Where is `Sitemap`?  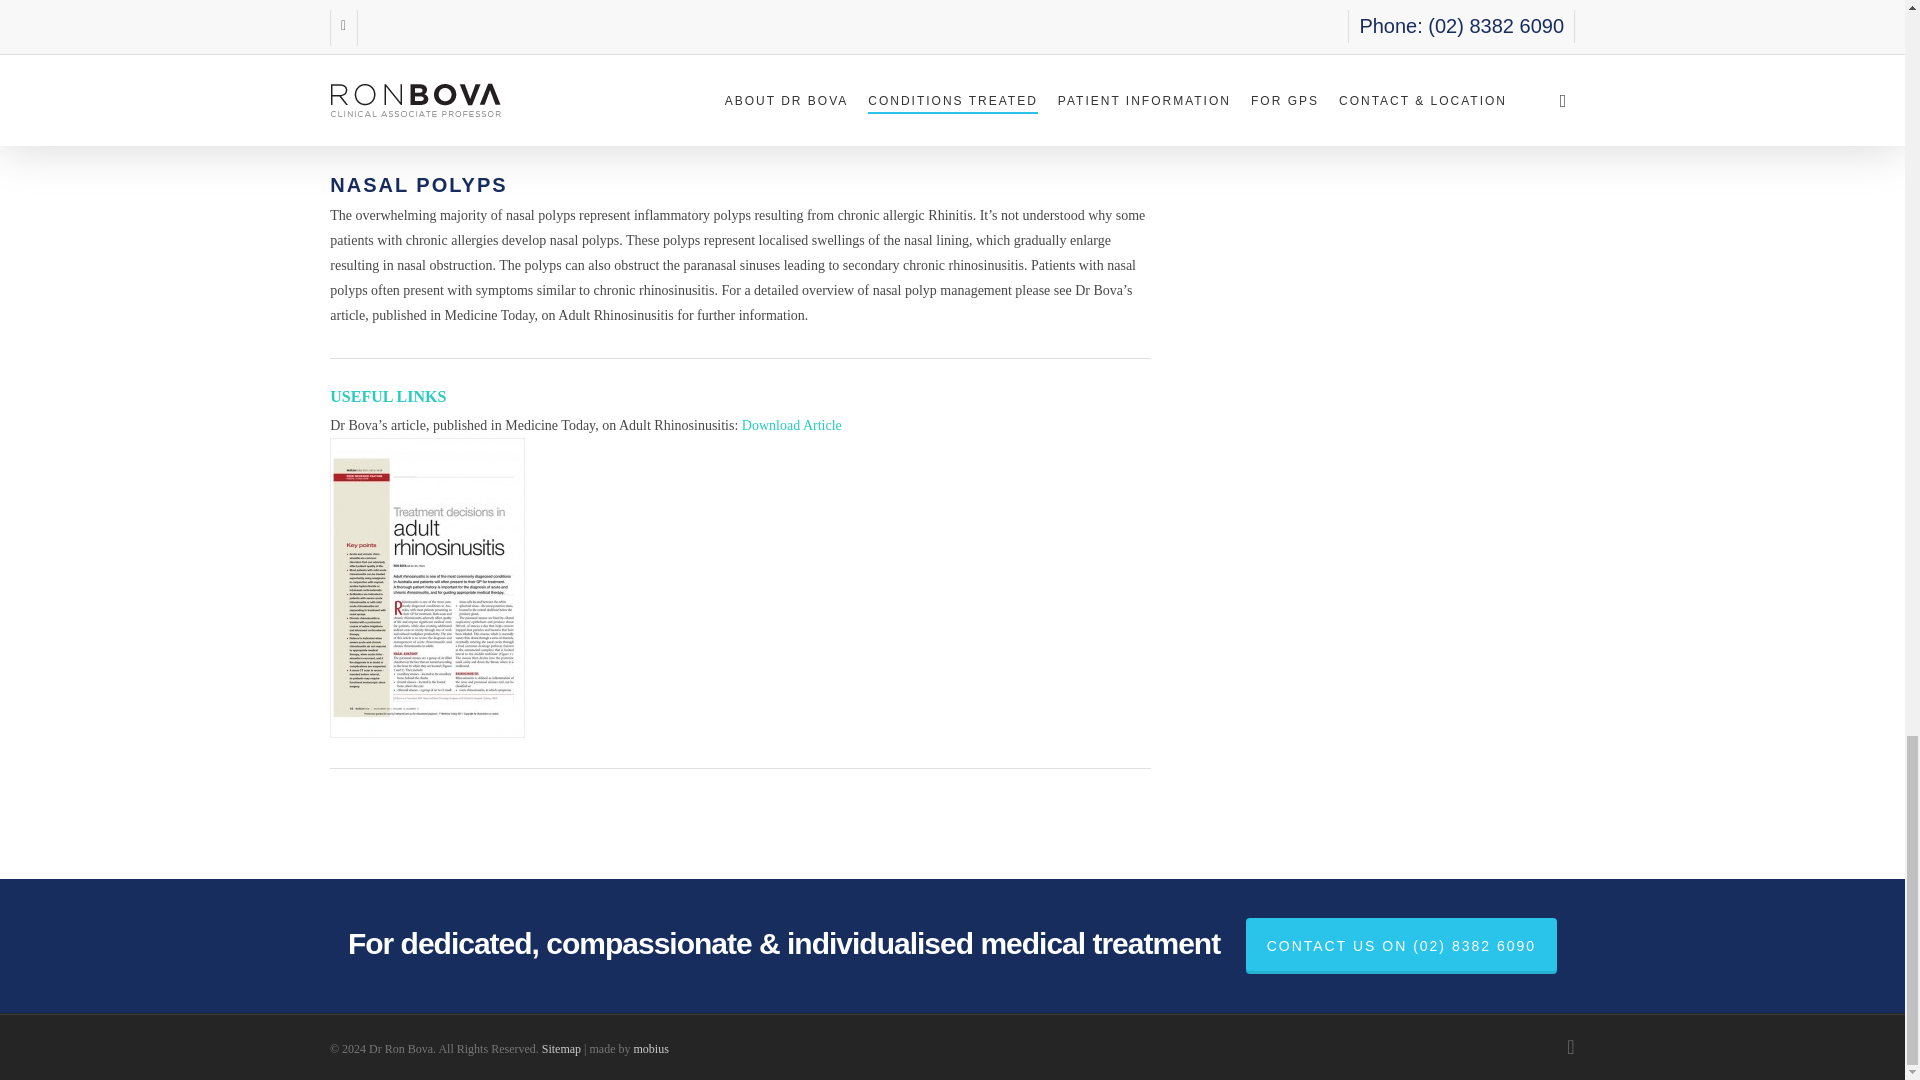
Sitemap is located at coordinates (561, 1049).